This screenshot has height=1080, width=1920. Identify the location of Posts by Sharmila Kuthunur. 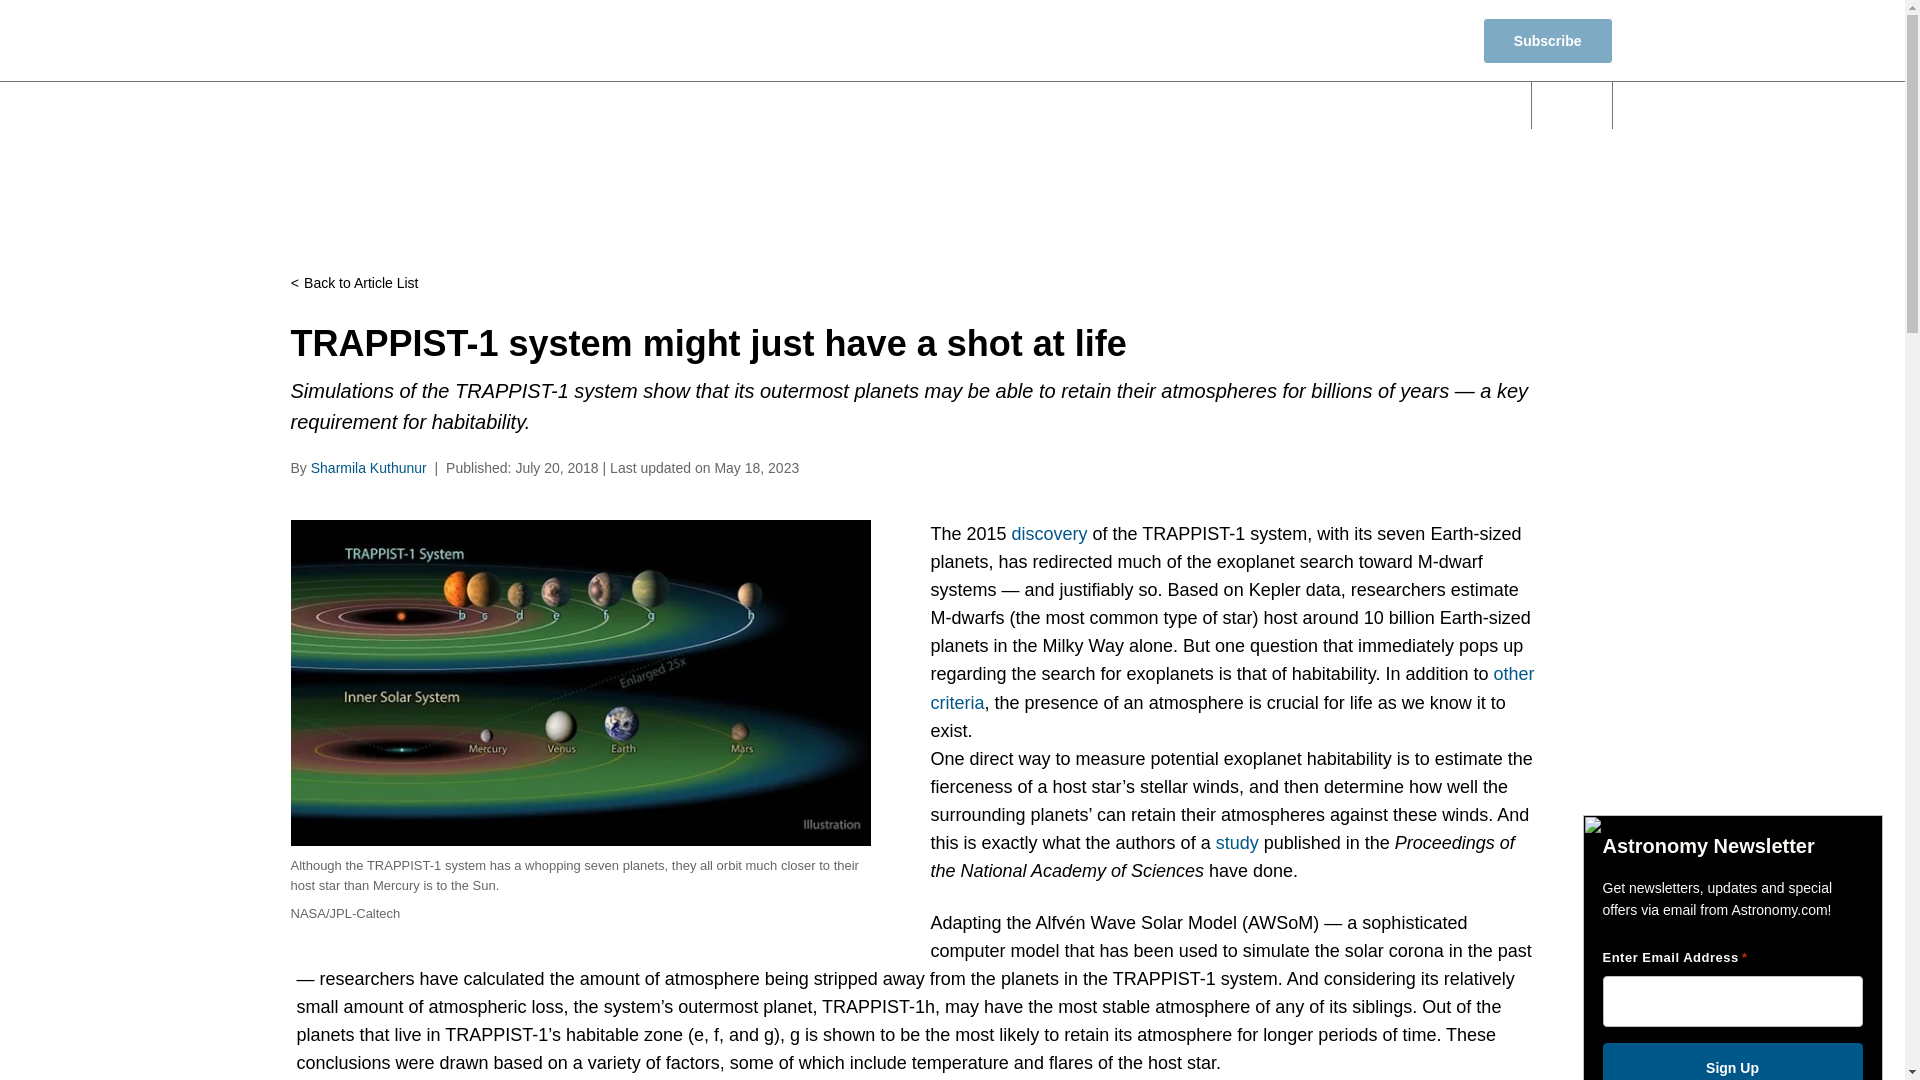
(368, 468).